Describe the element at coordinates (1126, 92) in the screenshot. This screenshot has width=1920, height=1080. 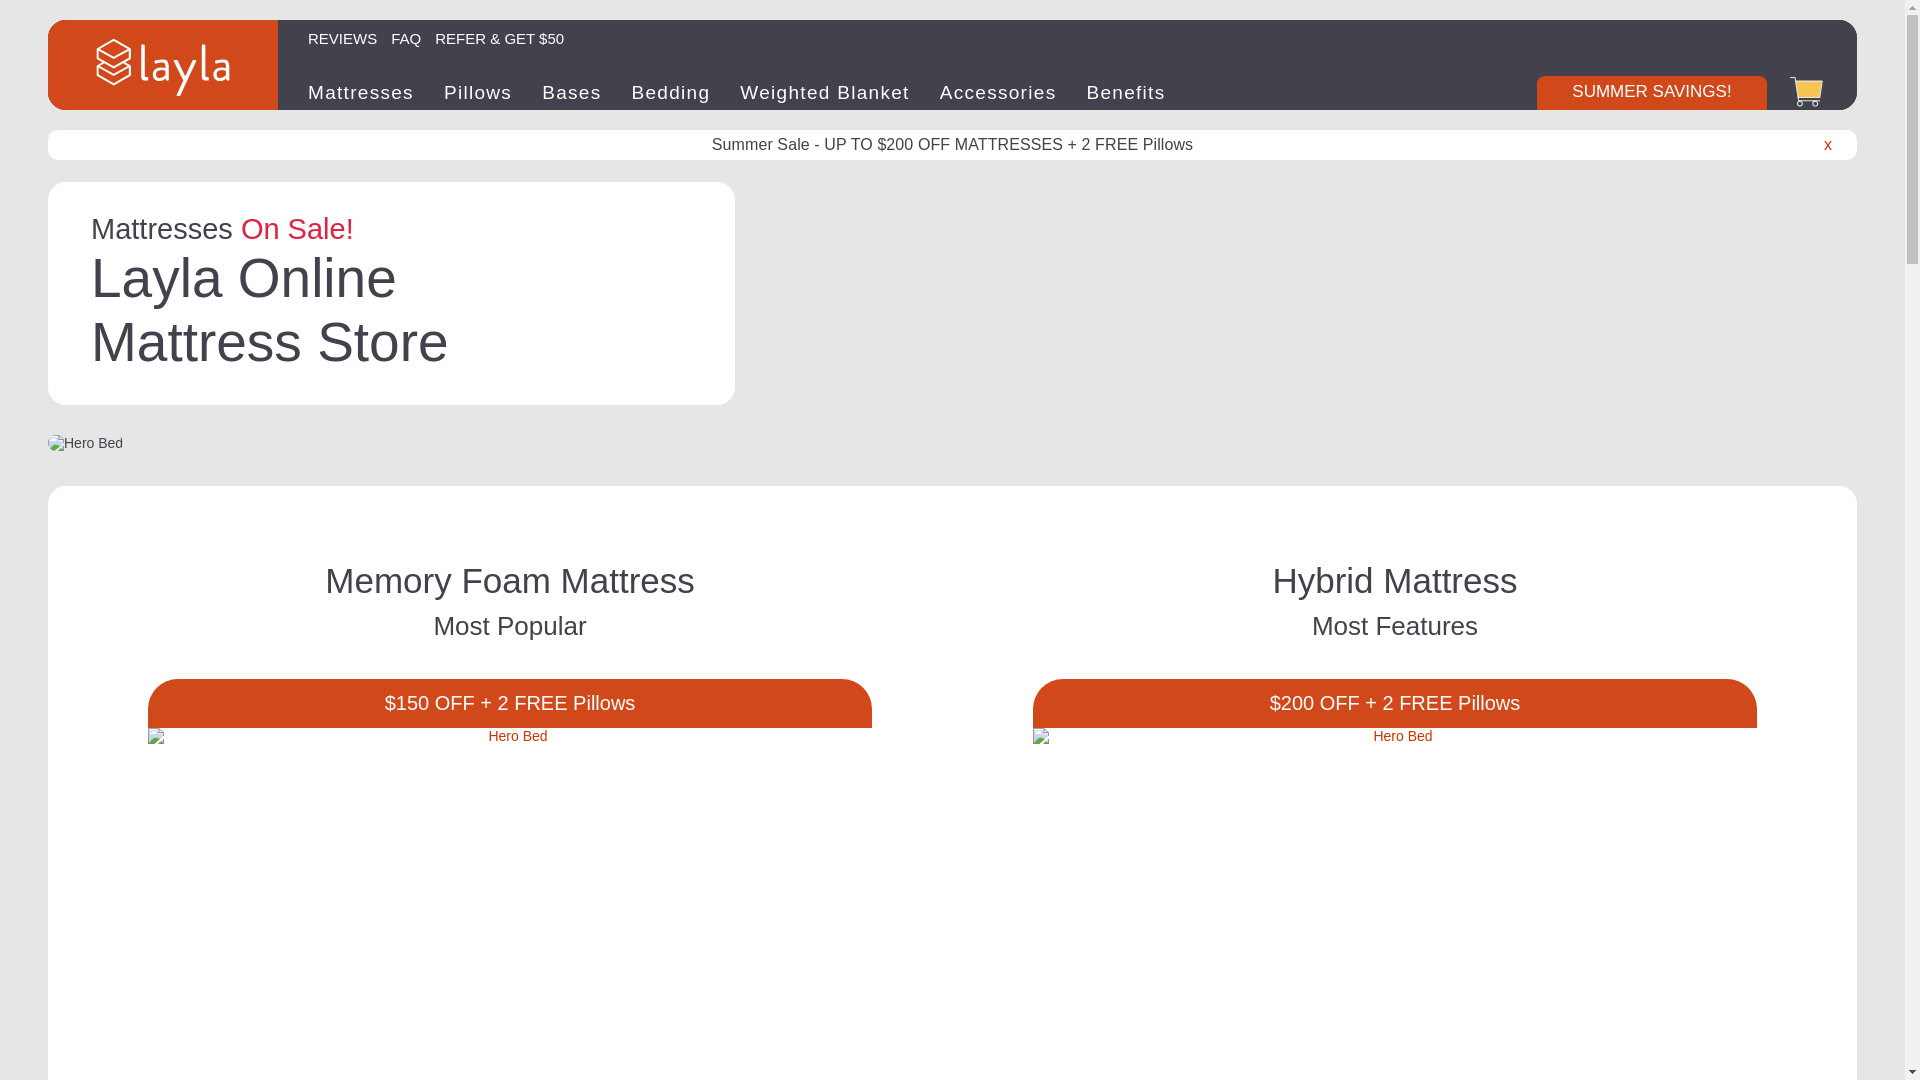
I see `Benefits` at that location.